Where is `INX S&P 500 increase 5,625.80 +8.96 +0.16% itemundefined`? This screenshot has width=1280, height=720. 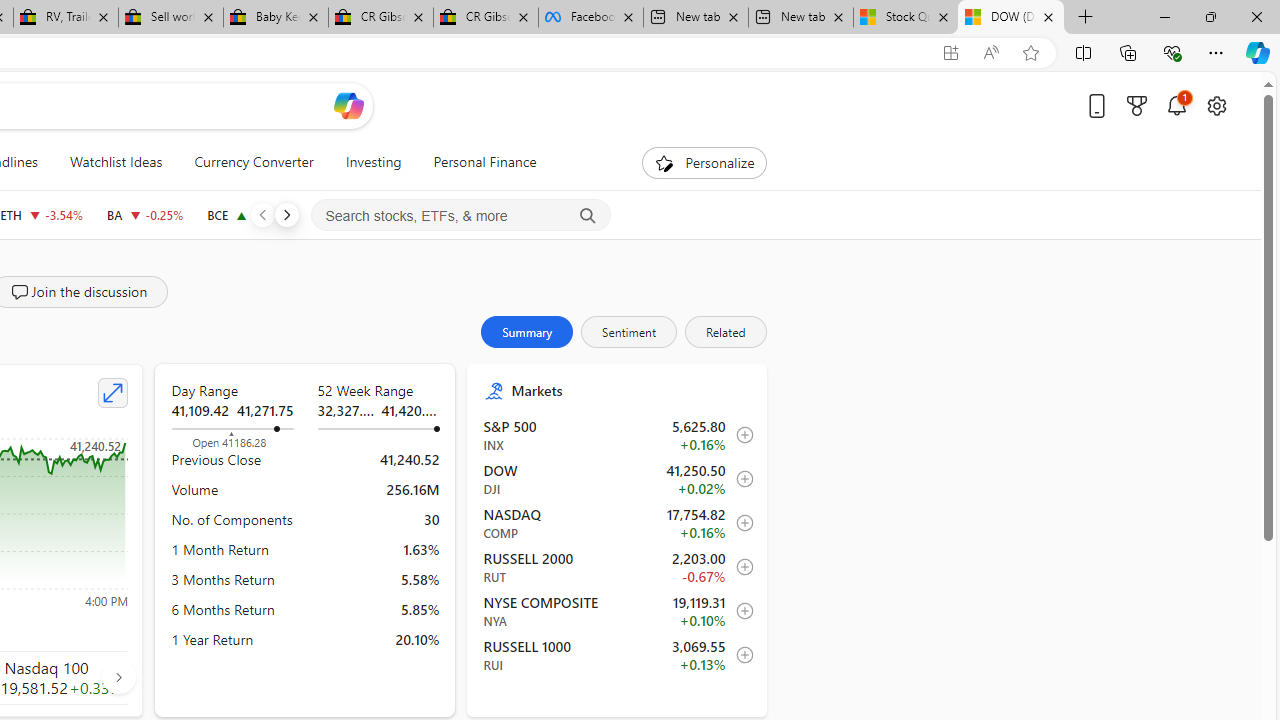 INX S&P 500 increase 5,625.80 +8.96 +0.16% itemundefined is located at coordinates (618, 435).